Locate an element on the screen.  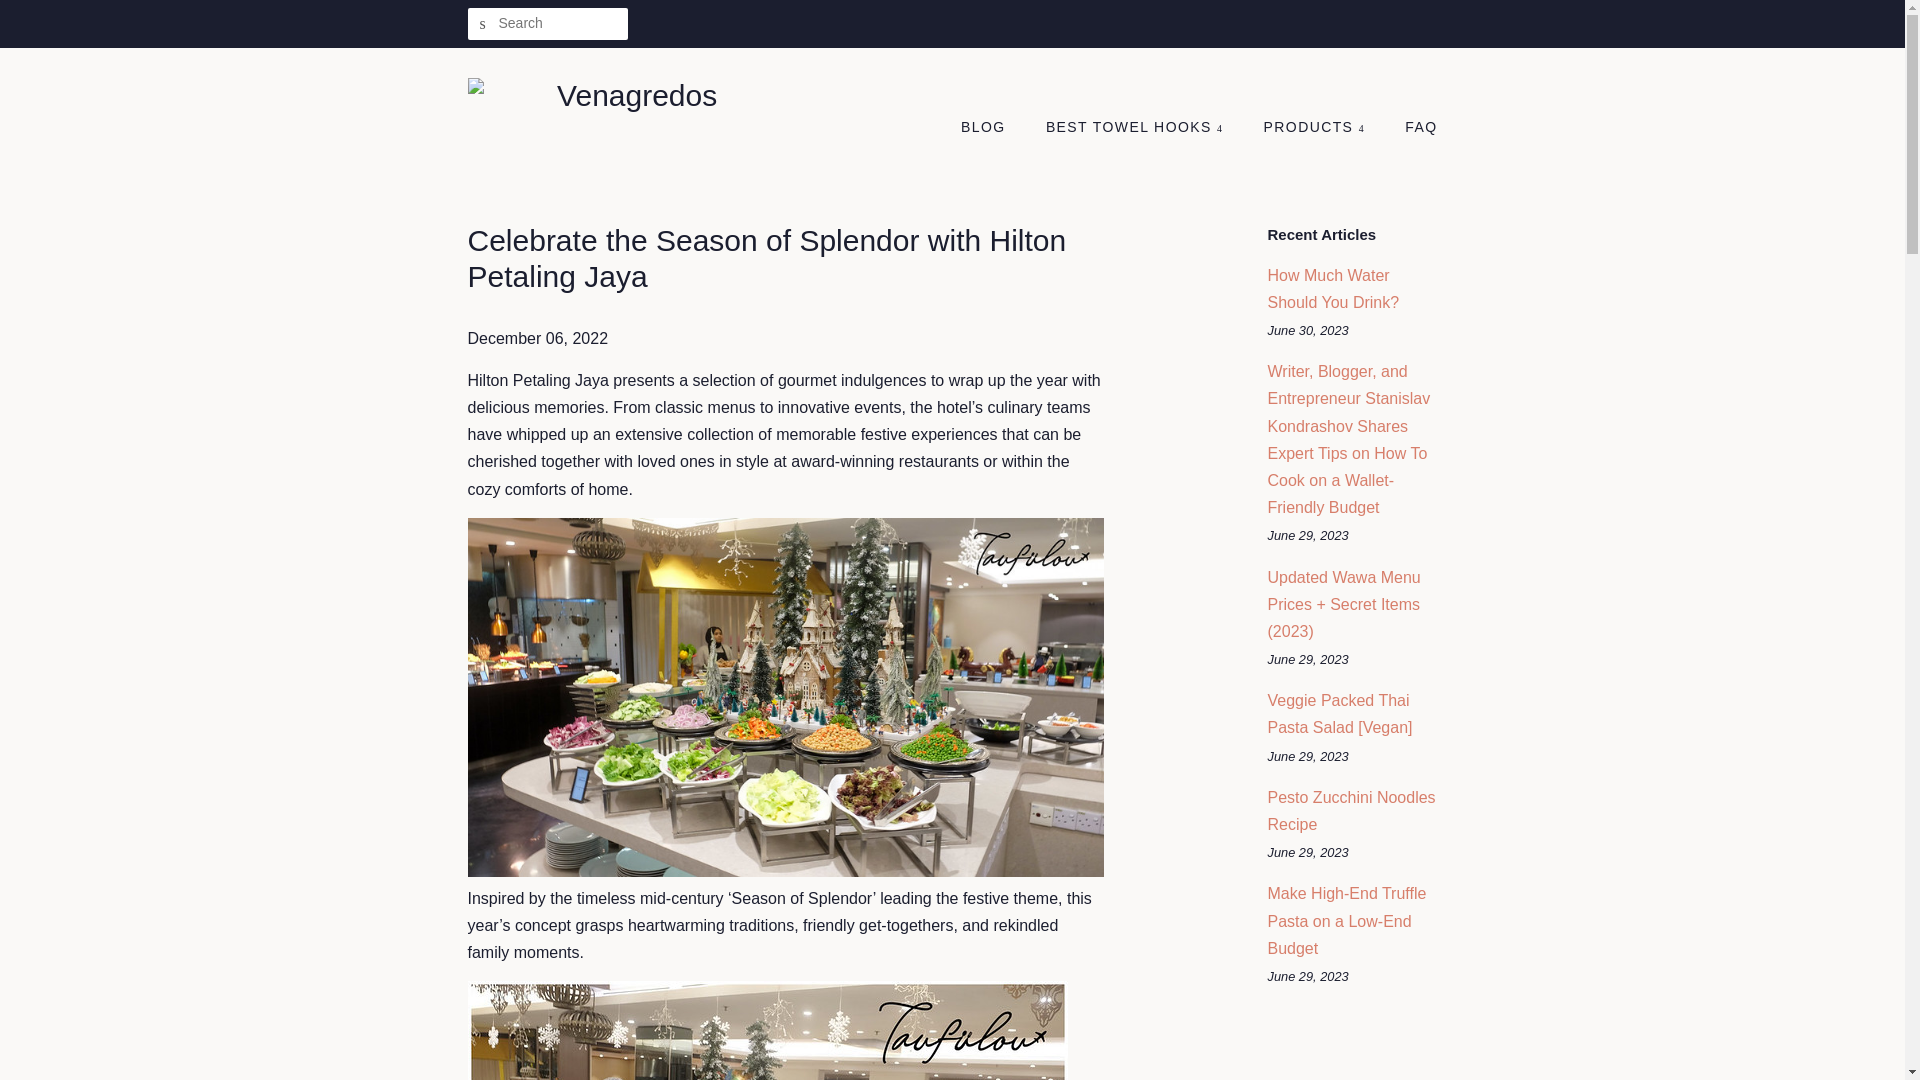
DSCF2394 is located at coordinates (786, 871).